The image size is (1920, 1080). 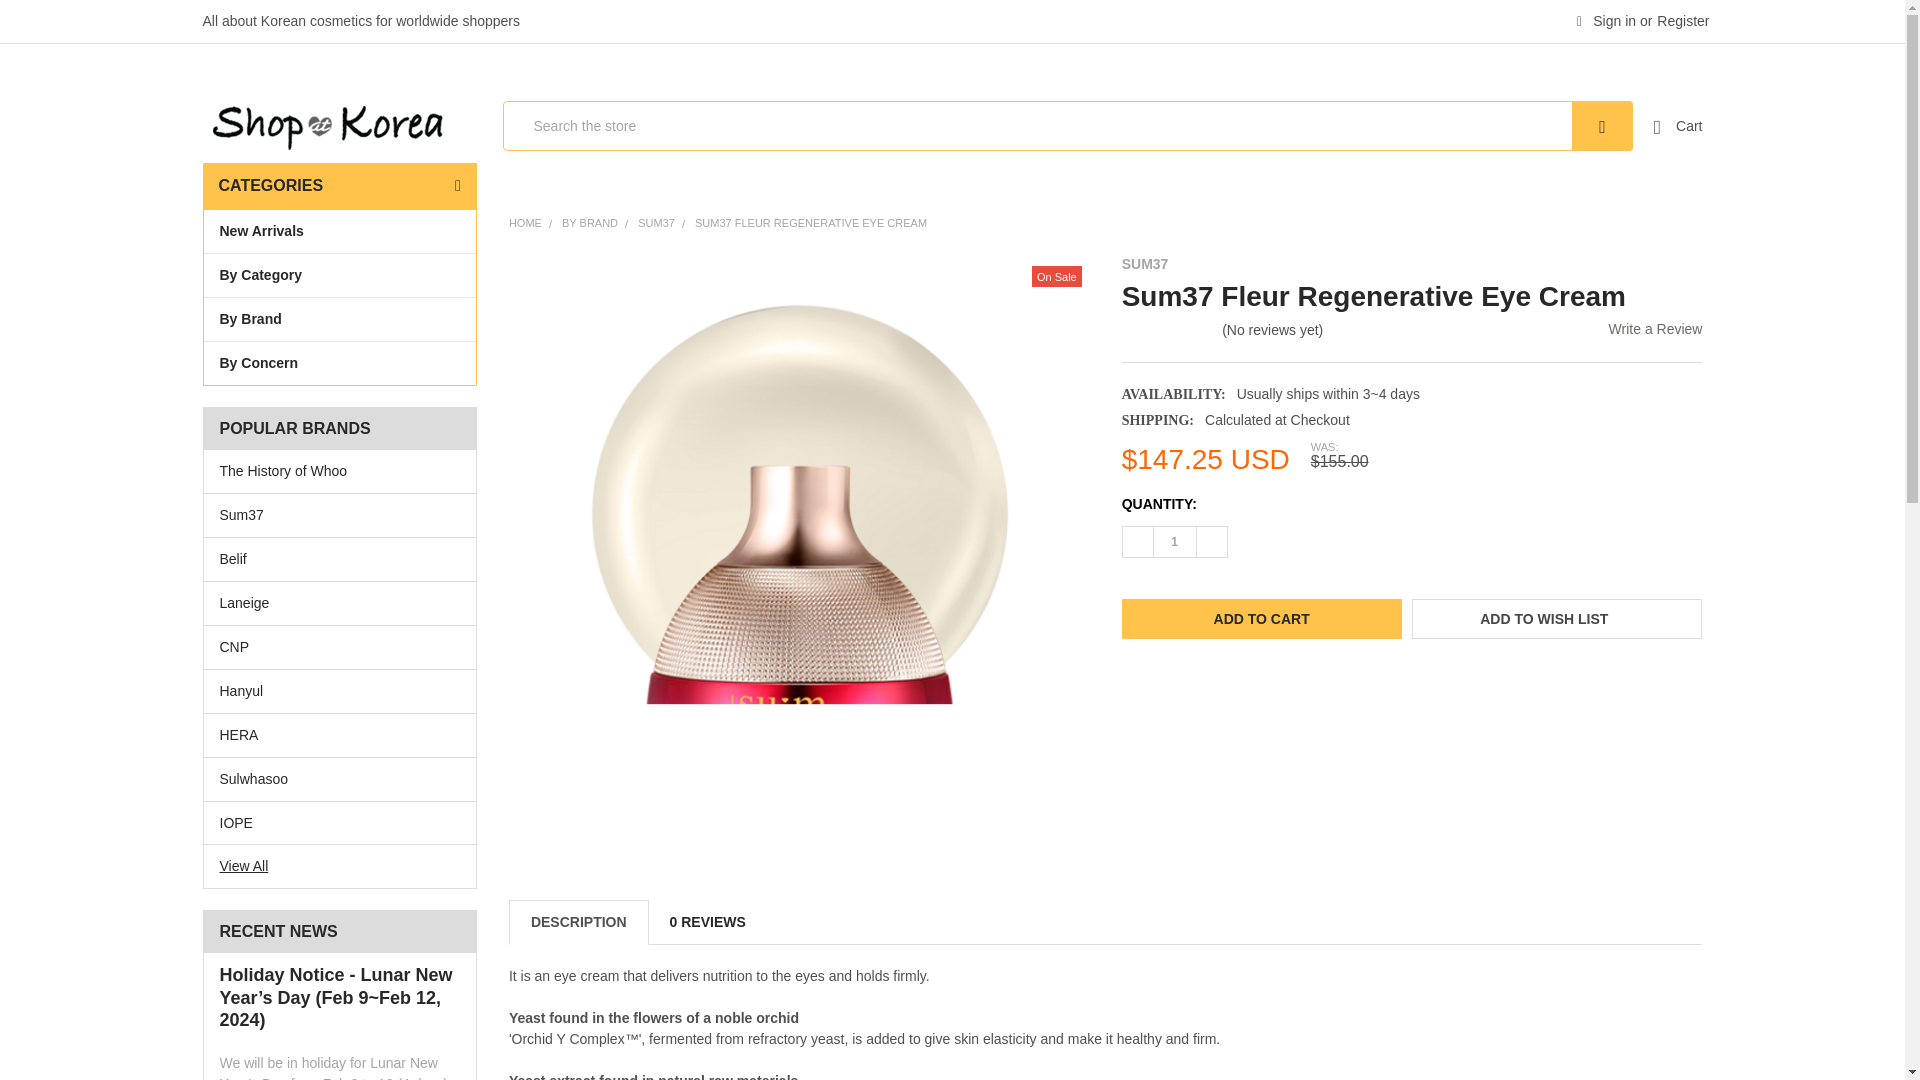 What do you see at coordinates (340, 471) in the screenshot?
I see `The History of Whoo` at bounding box center [340, 471].